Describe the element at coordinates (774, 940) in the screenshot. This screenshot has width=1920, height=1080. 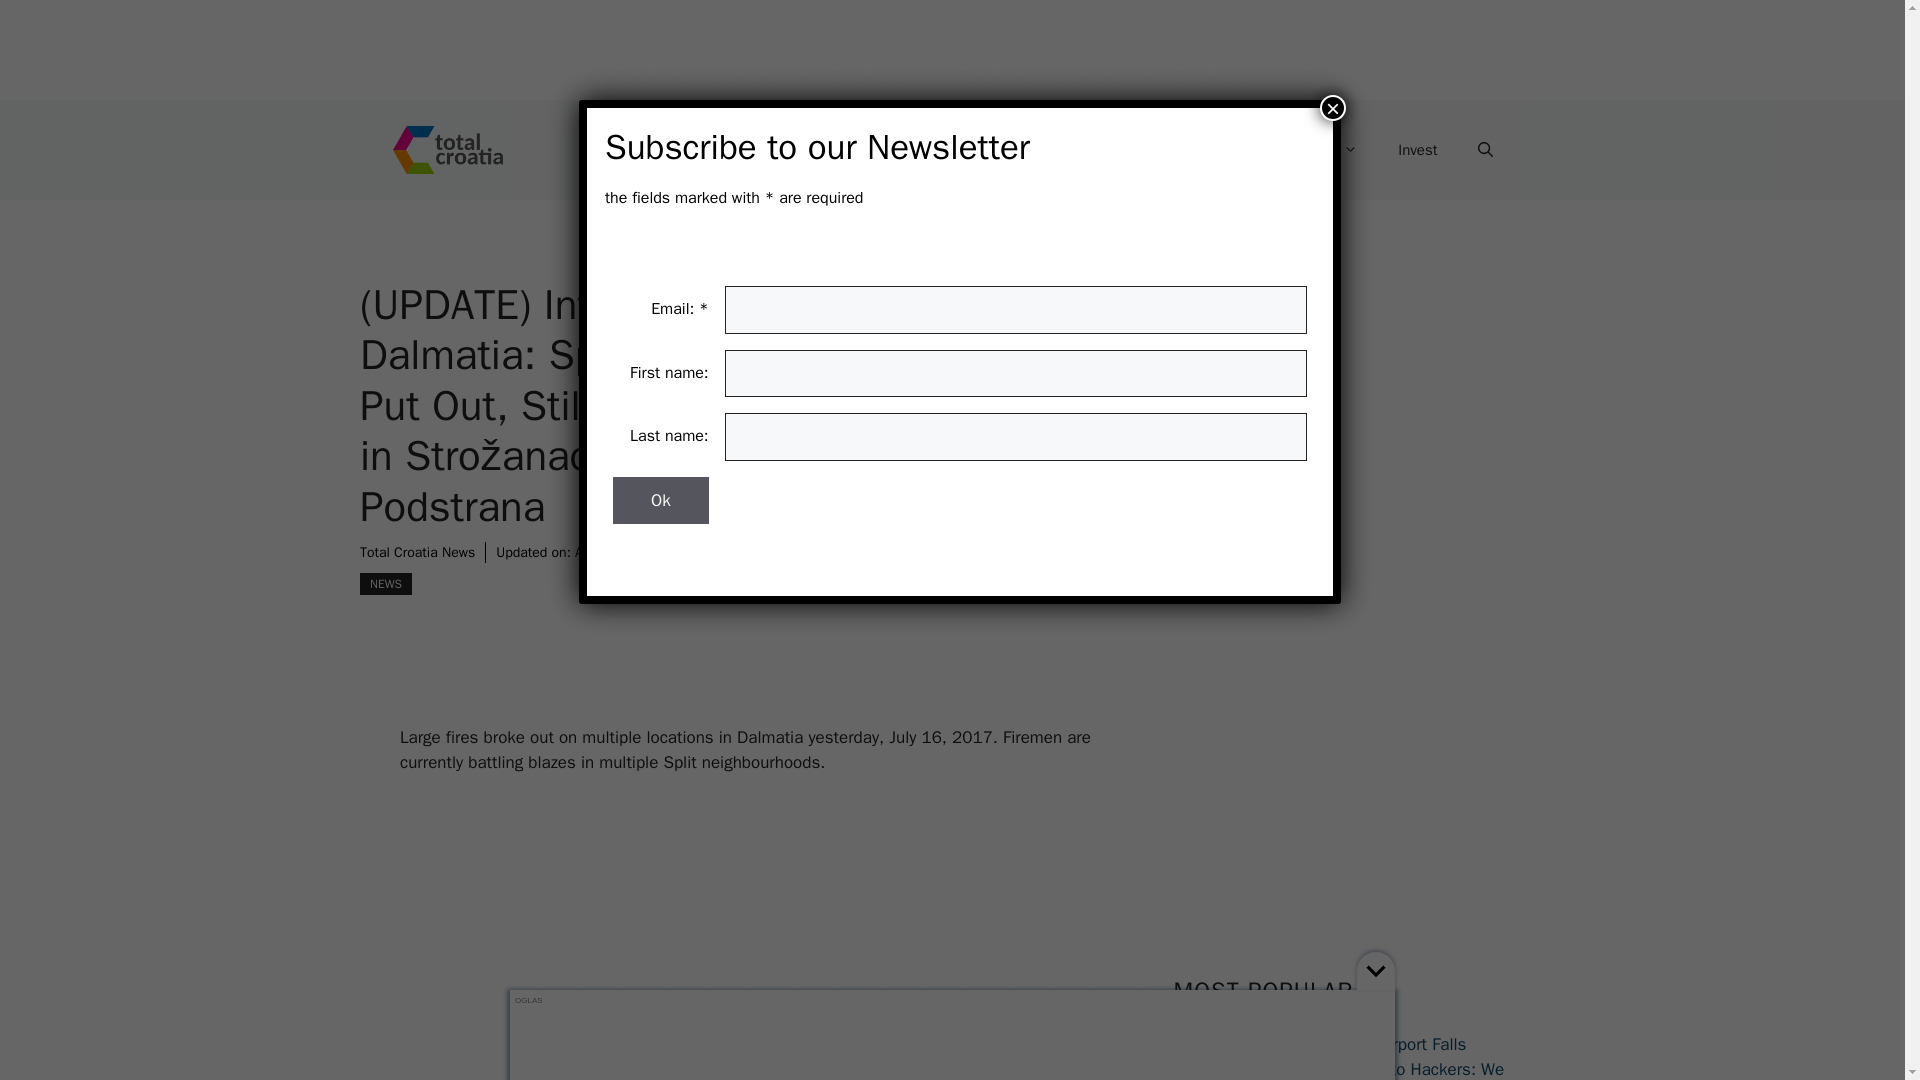
I see `3rd party ad content` at that location.